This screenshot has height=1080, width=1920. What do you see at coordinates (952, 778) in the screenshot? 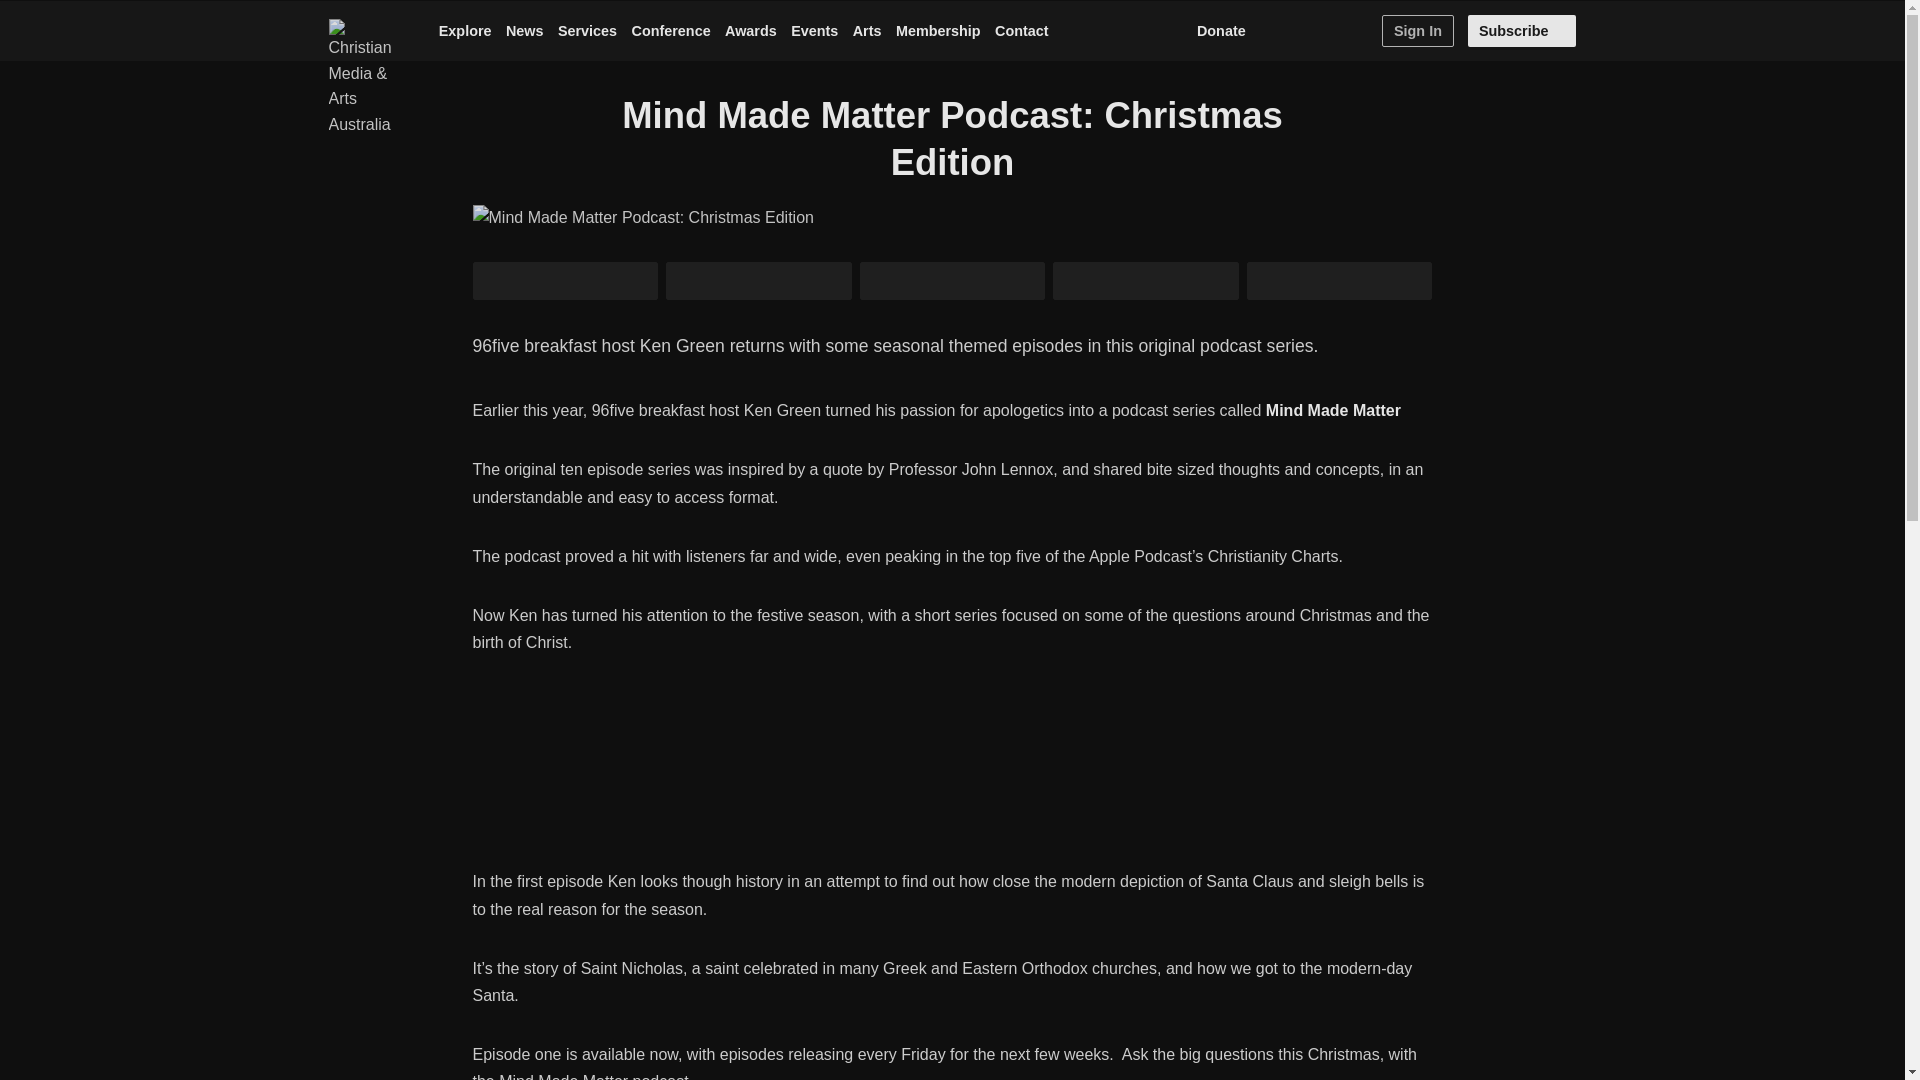
I see `Christmas Edition 1 - From Christ to Santa` at bounding box center [952, 778].